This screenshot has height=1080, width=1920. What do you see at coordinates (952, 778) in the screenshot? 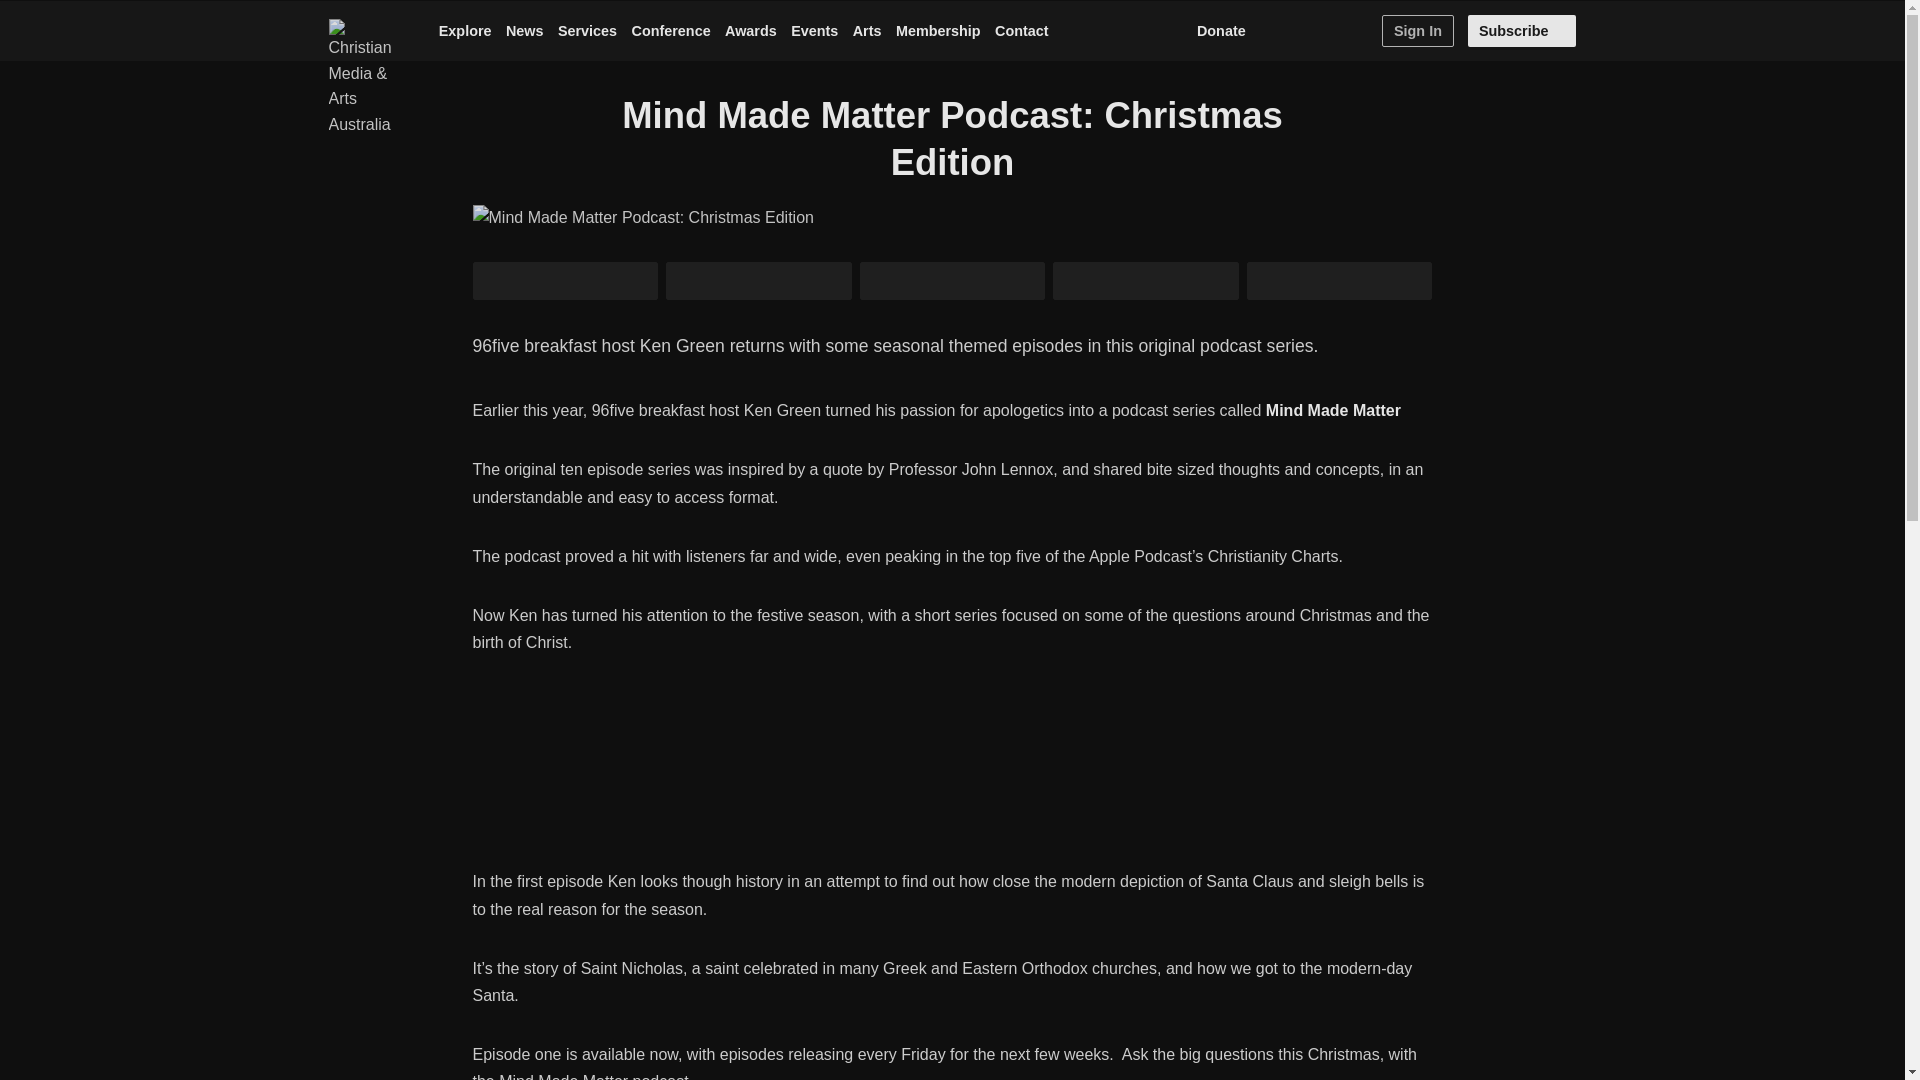
I see `Christmas Edition 1 - From Christ to Santa` at bounding box center [952, 778].